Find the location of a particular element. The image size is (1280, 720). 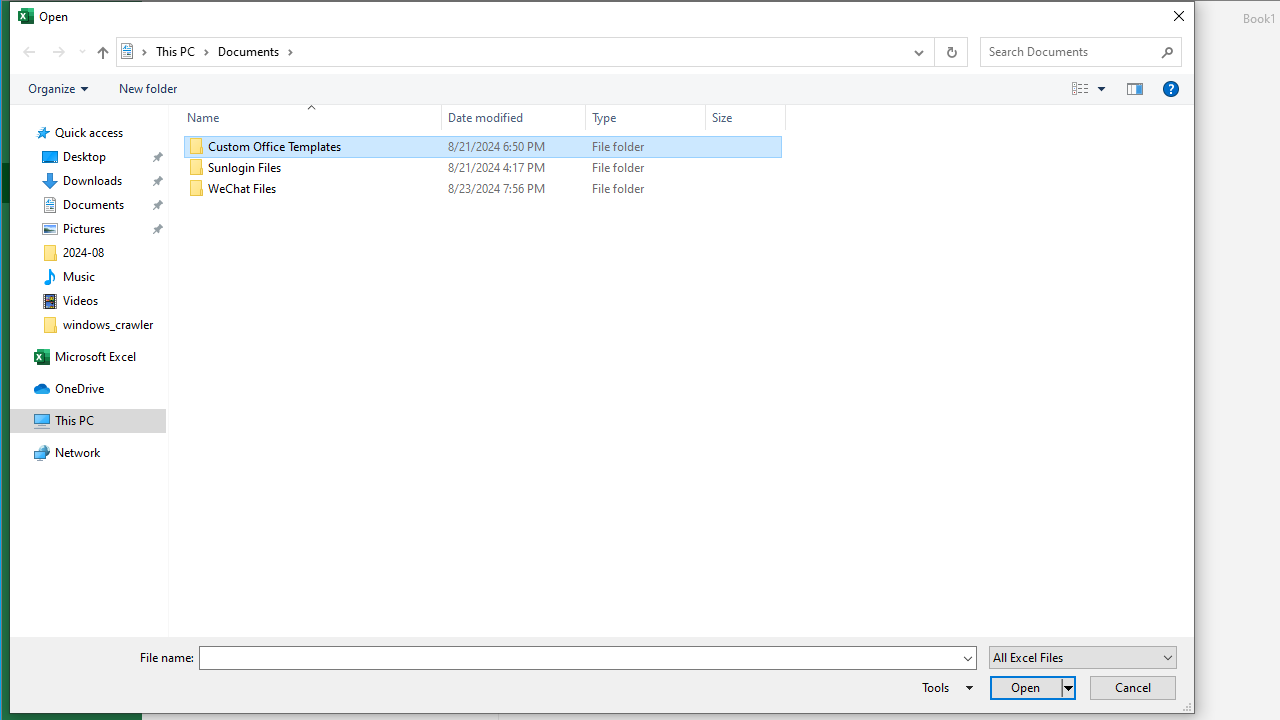

Forward (Alt + Right Arrow) is located at coordinates (58, 51).